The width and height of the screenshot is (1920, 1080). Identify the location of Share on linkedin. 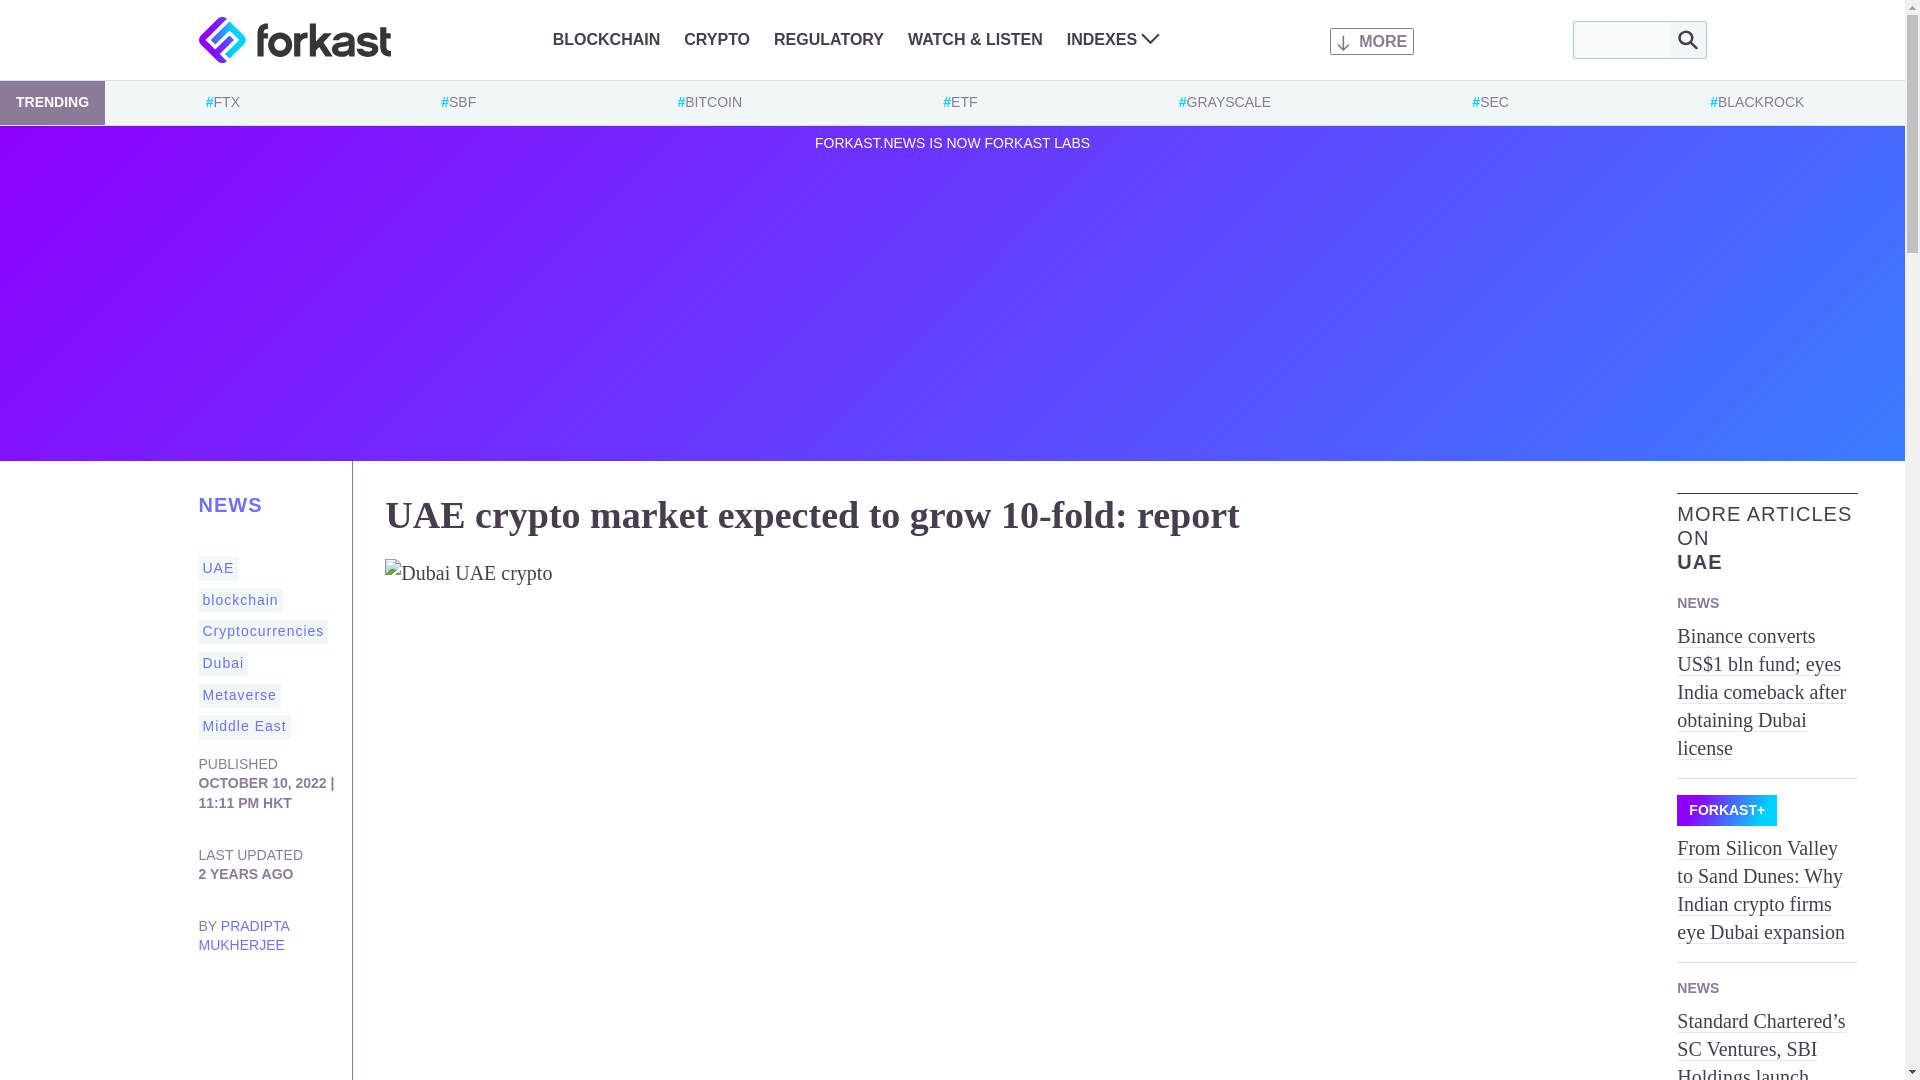
(254, 1004).